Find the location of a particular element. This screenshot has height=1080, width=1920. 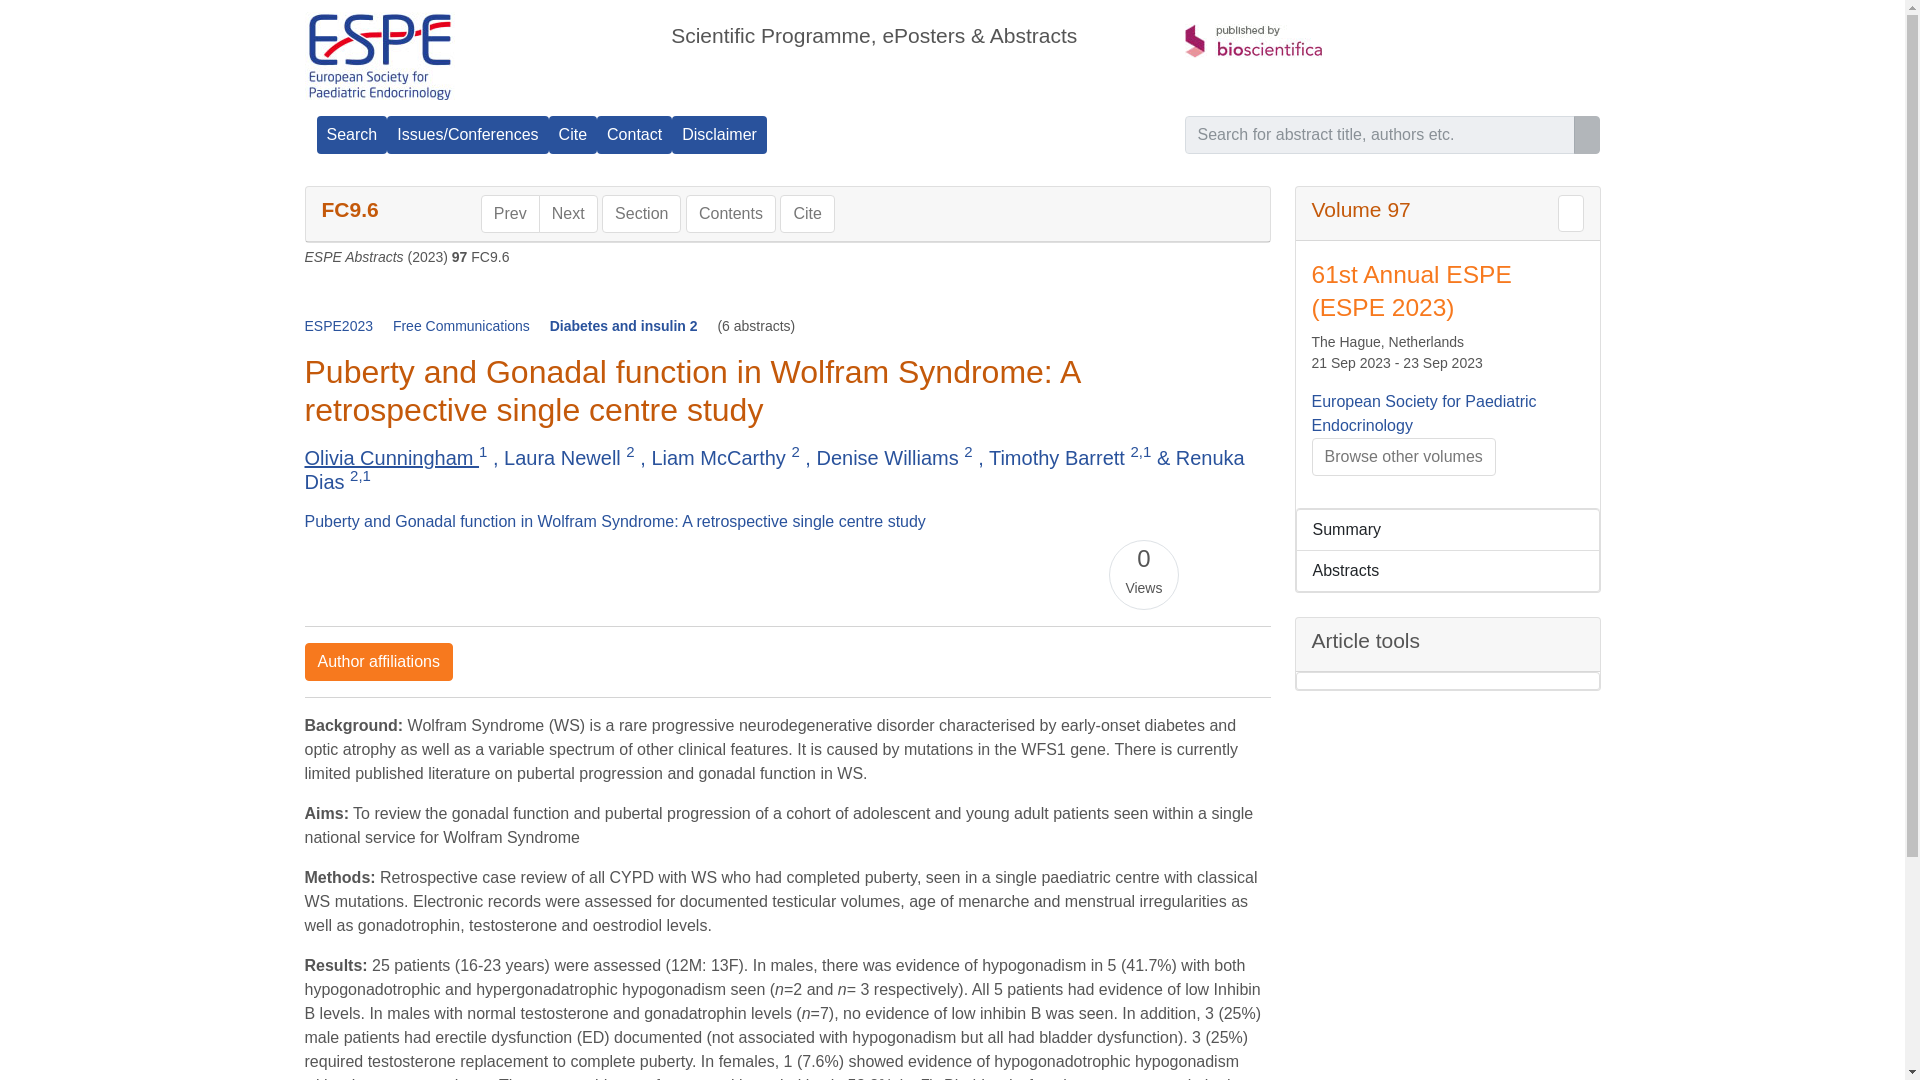

Free Communications is located at coordinates (463, 325).